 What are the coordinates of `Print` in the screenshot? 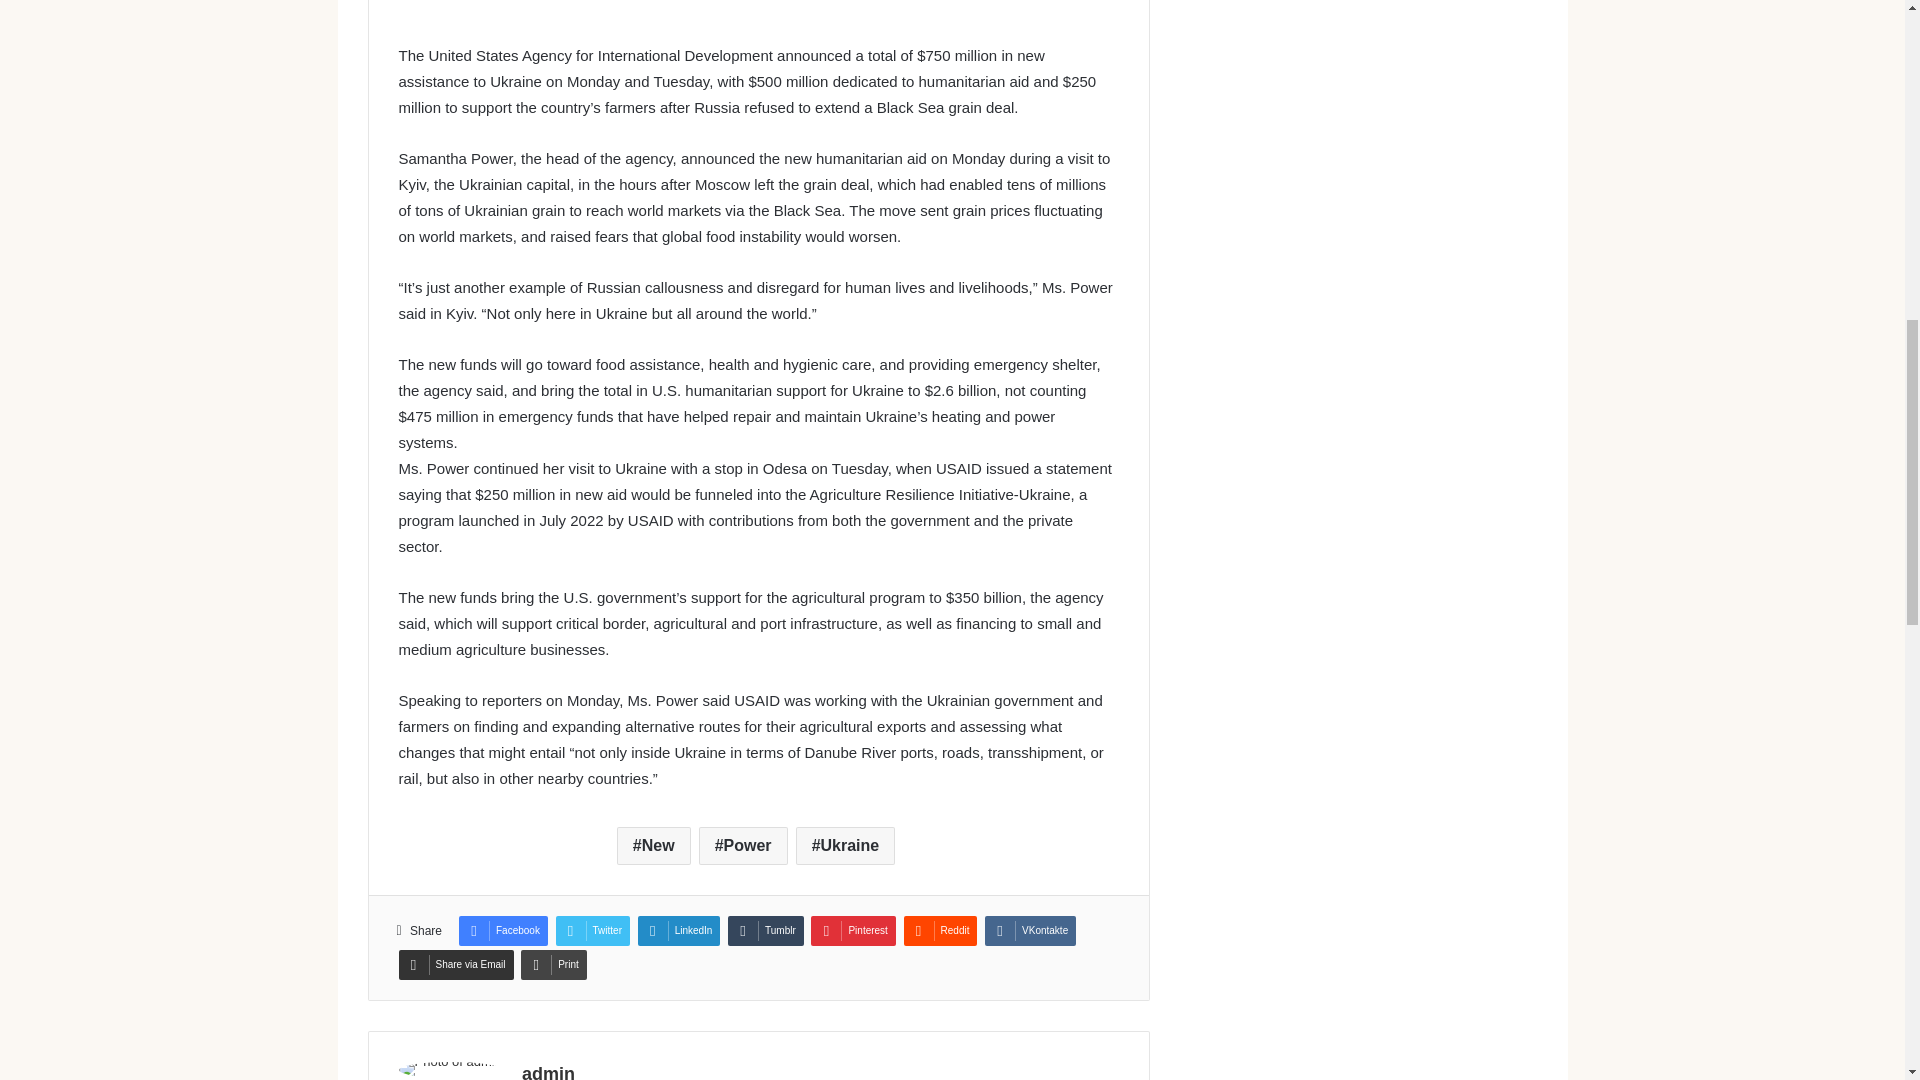 It's located at (554, 964).